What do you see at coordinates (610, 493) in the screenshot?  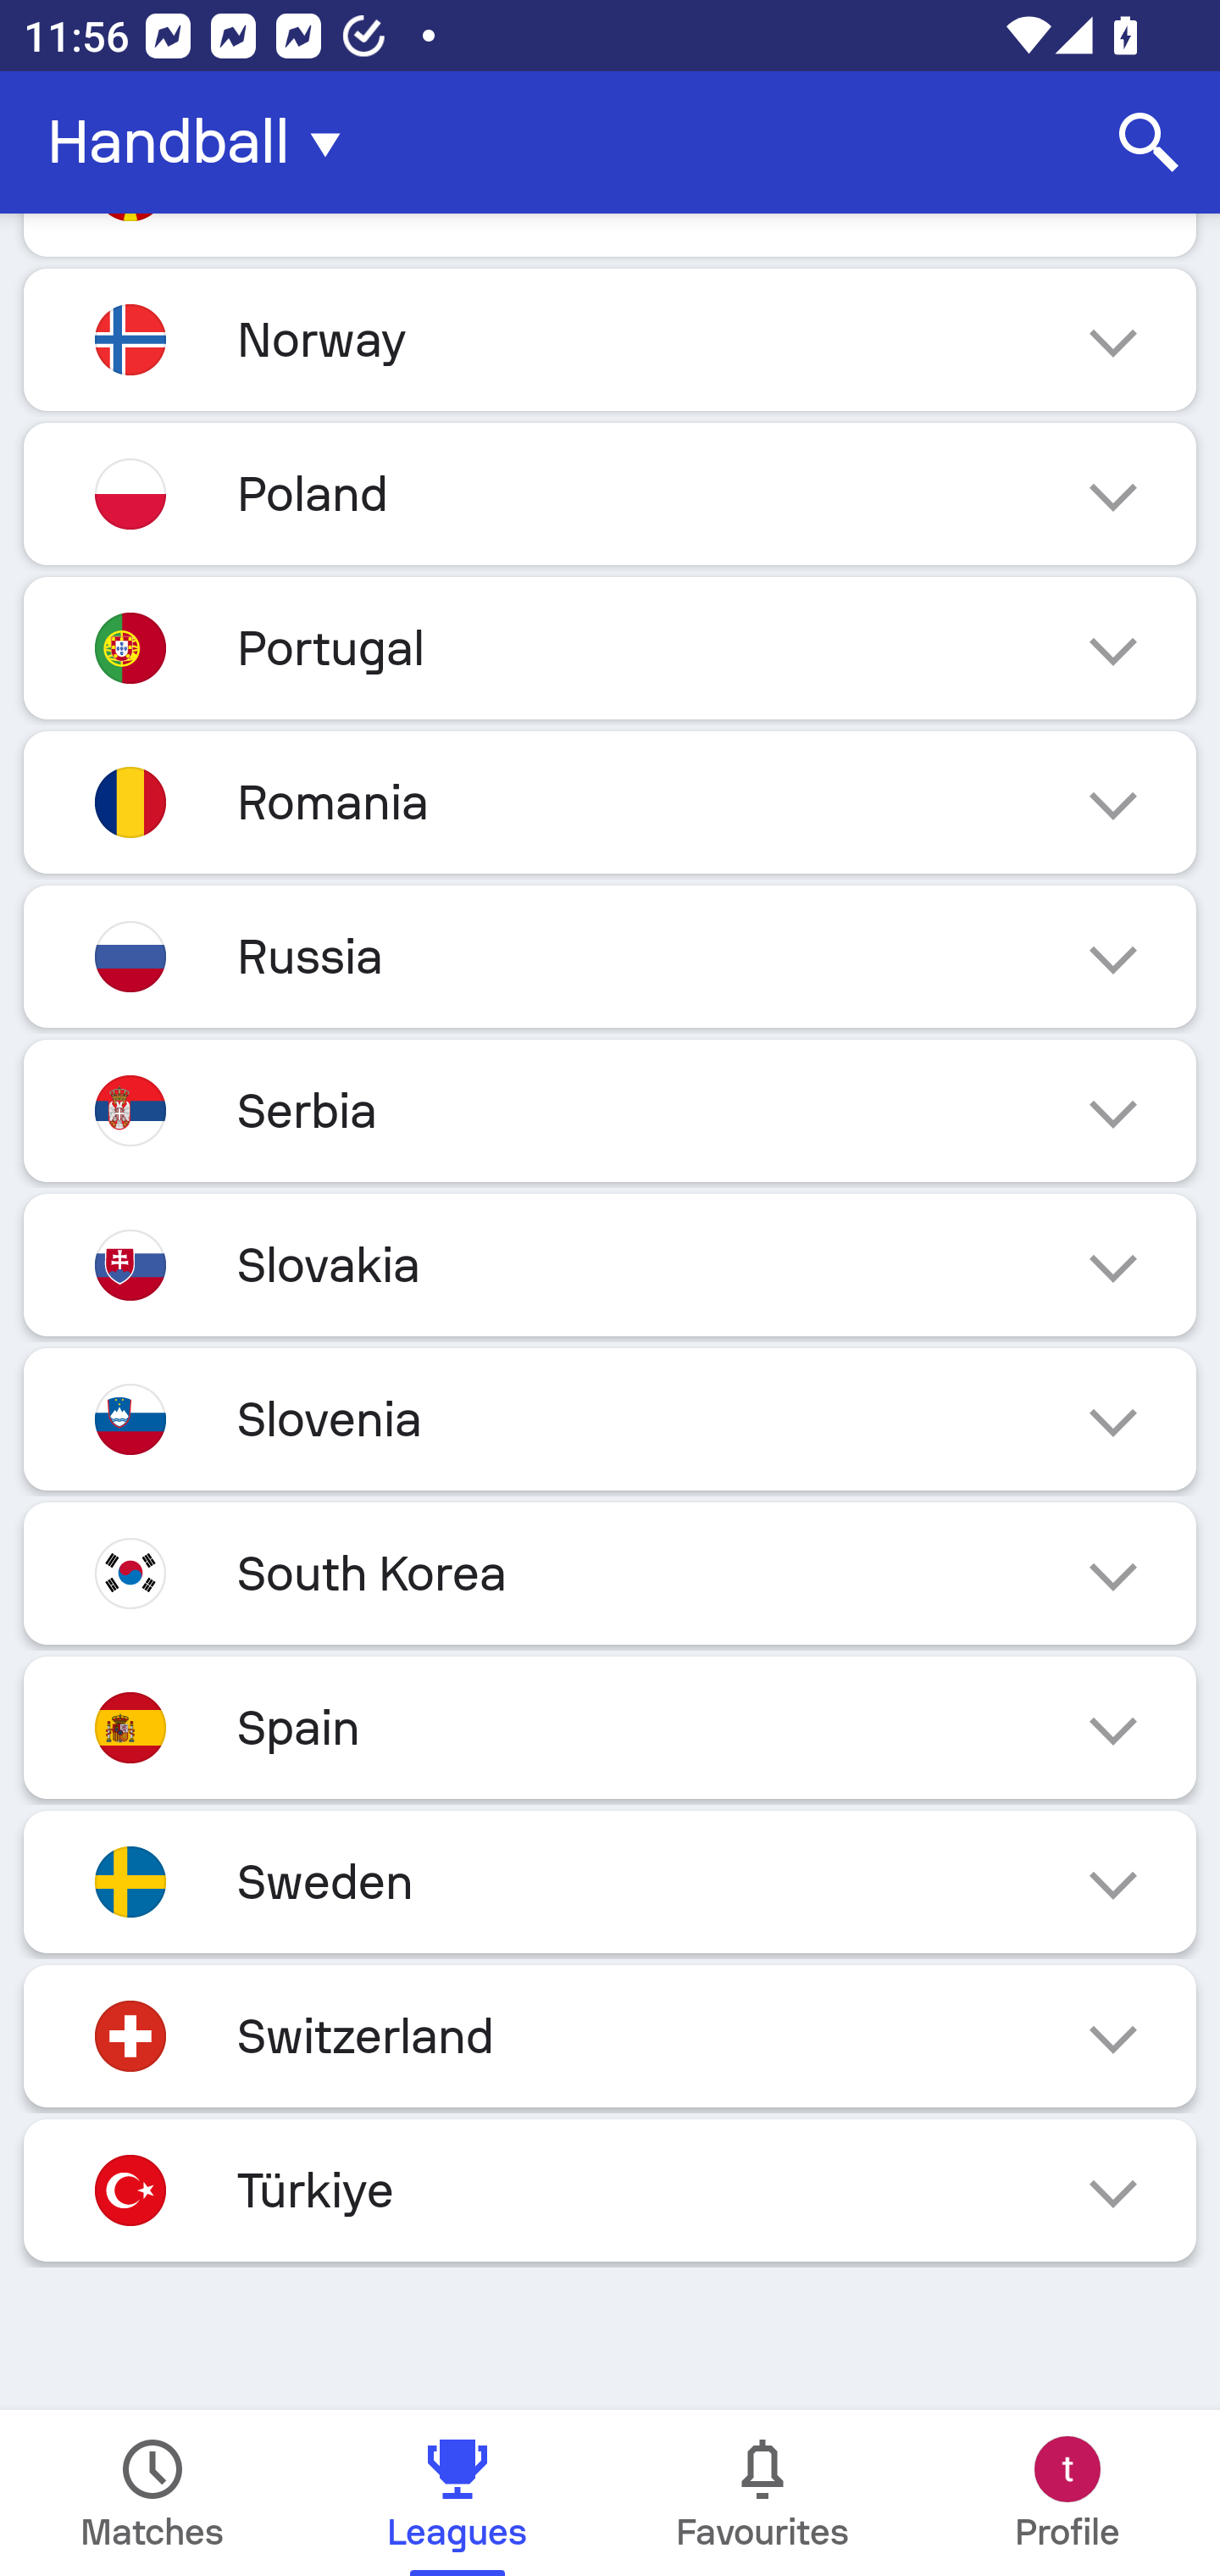 I see `Poland` at bounding box center [610, 493].